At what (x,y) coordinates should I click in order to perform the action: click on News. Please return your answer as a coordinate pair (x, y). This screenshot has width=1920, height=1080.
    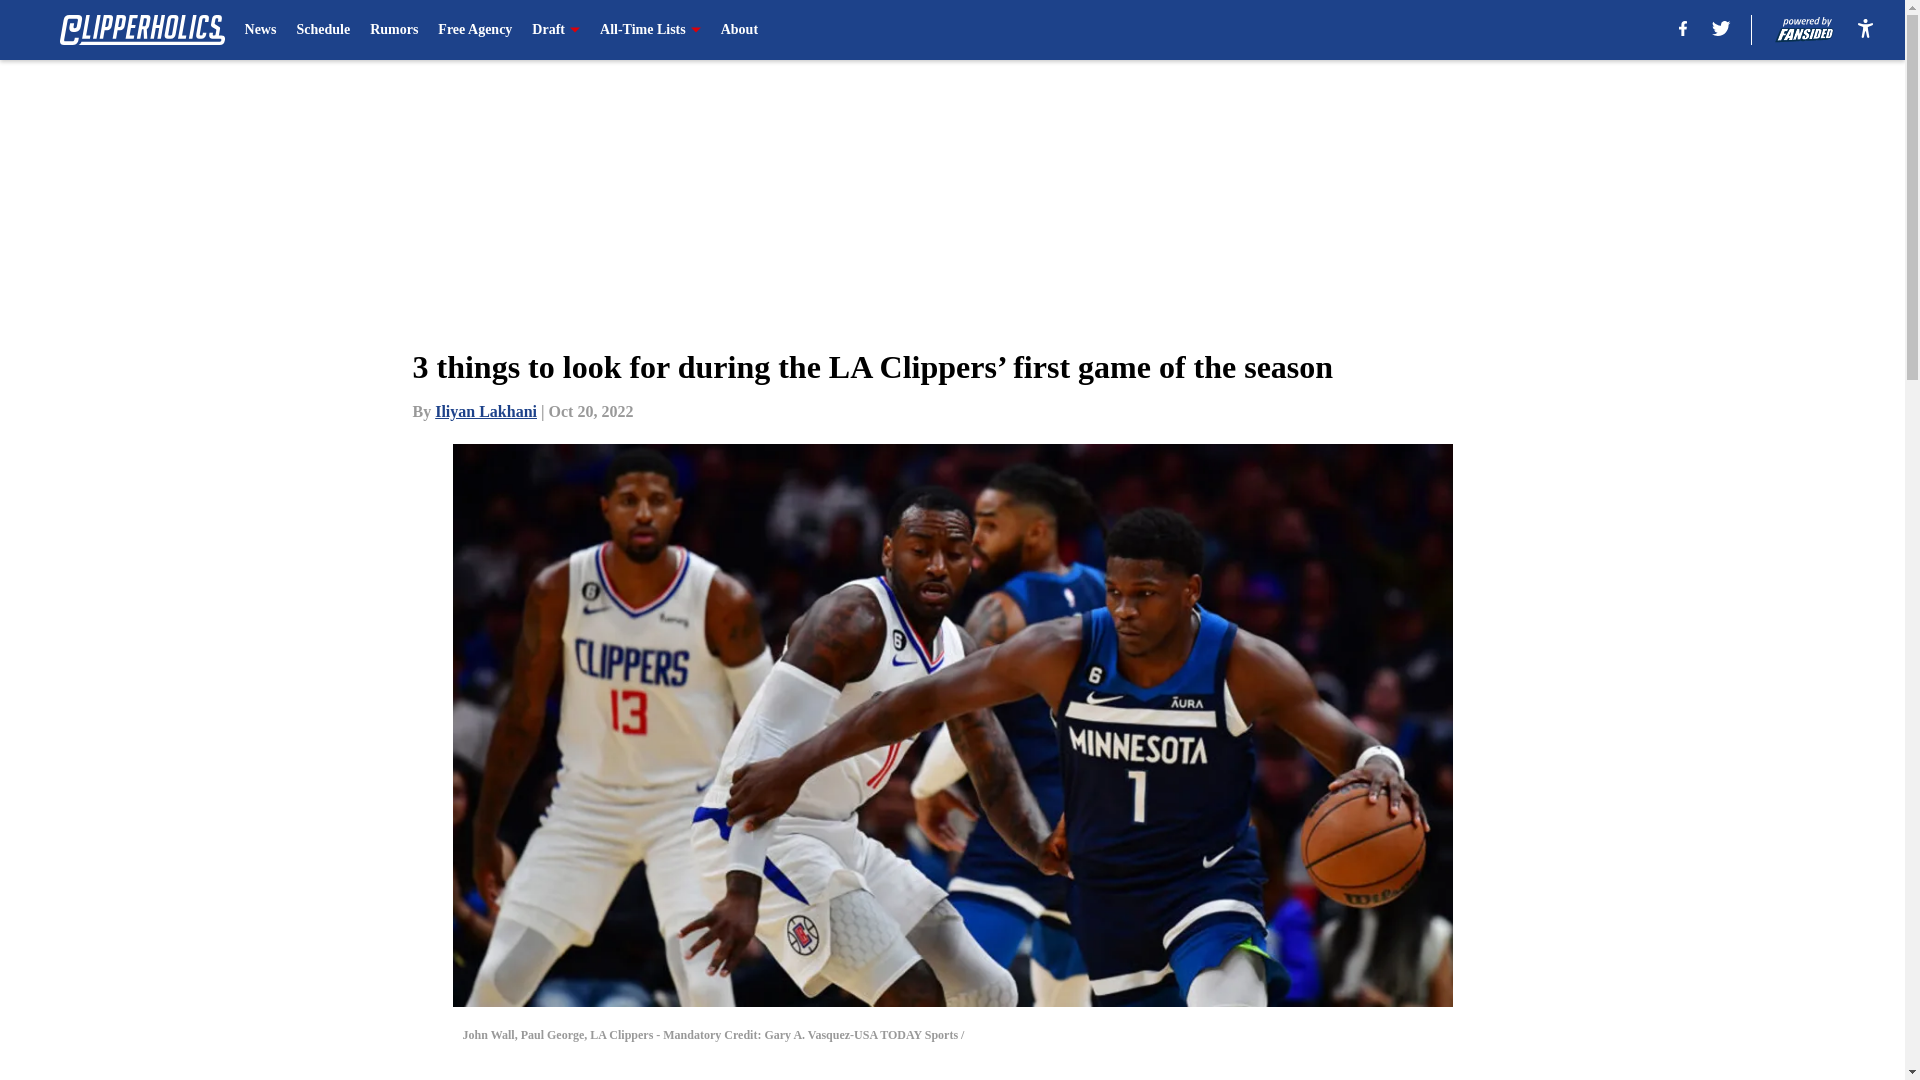
    Looking at the image, I should click on (260, 30).